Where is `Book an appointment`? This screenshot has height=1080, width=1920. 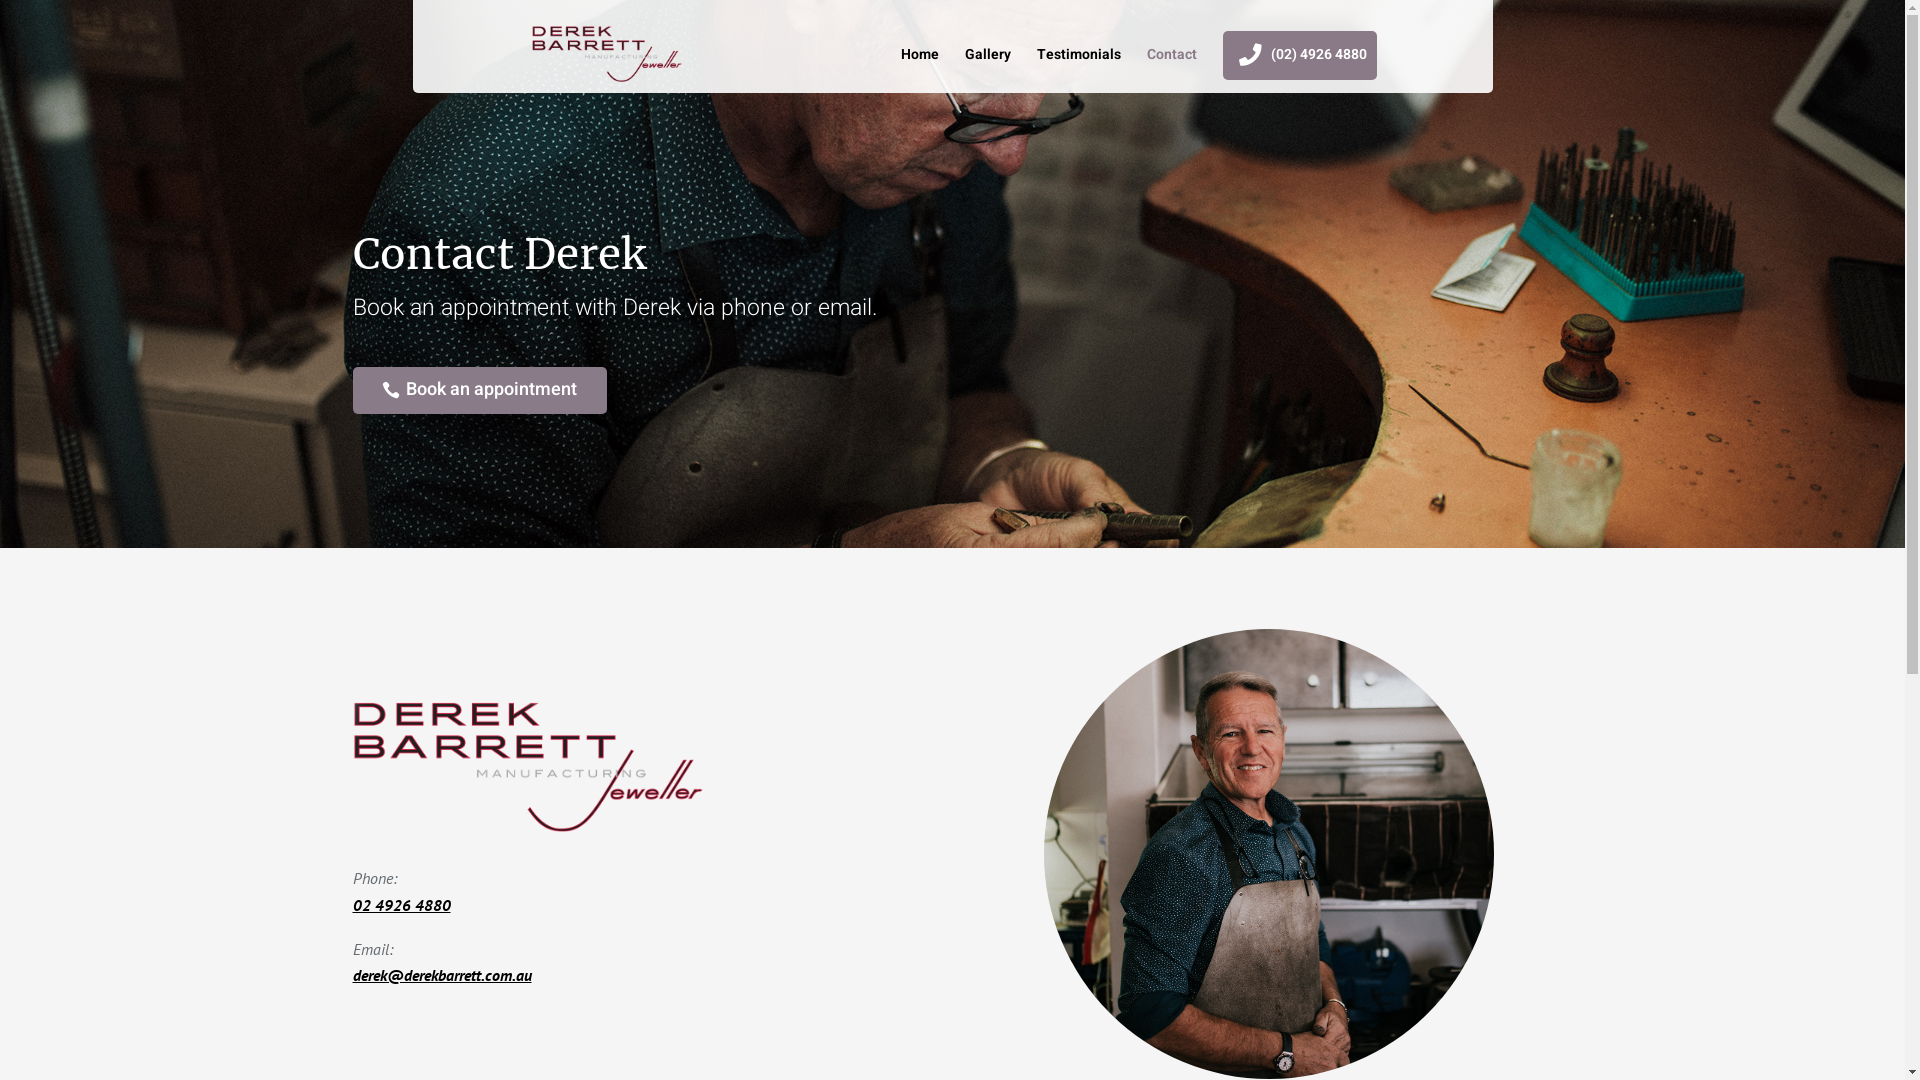 Book an appointment is located at coordinates (479, 390).